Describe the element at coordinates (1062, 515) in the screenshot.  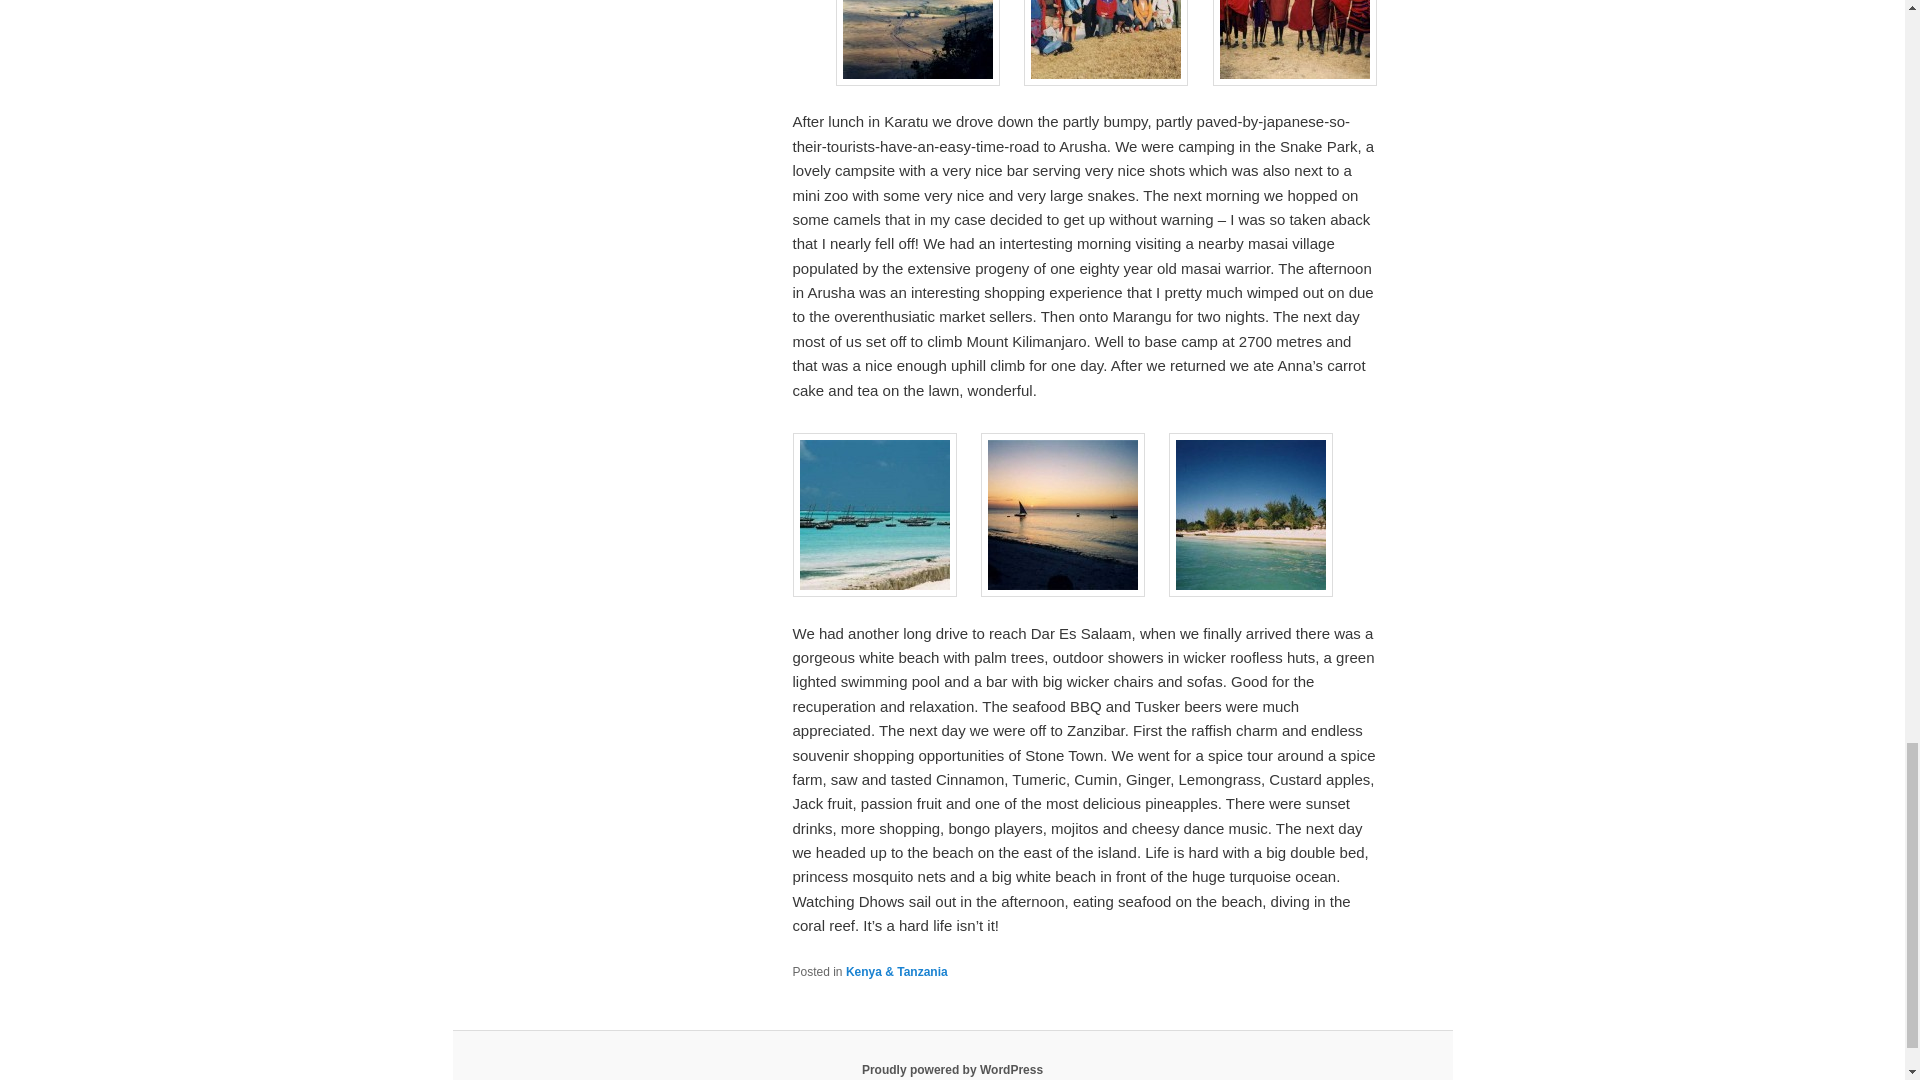
I see `zansunset` at that location.